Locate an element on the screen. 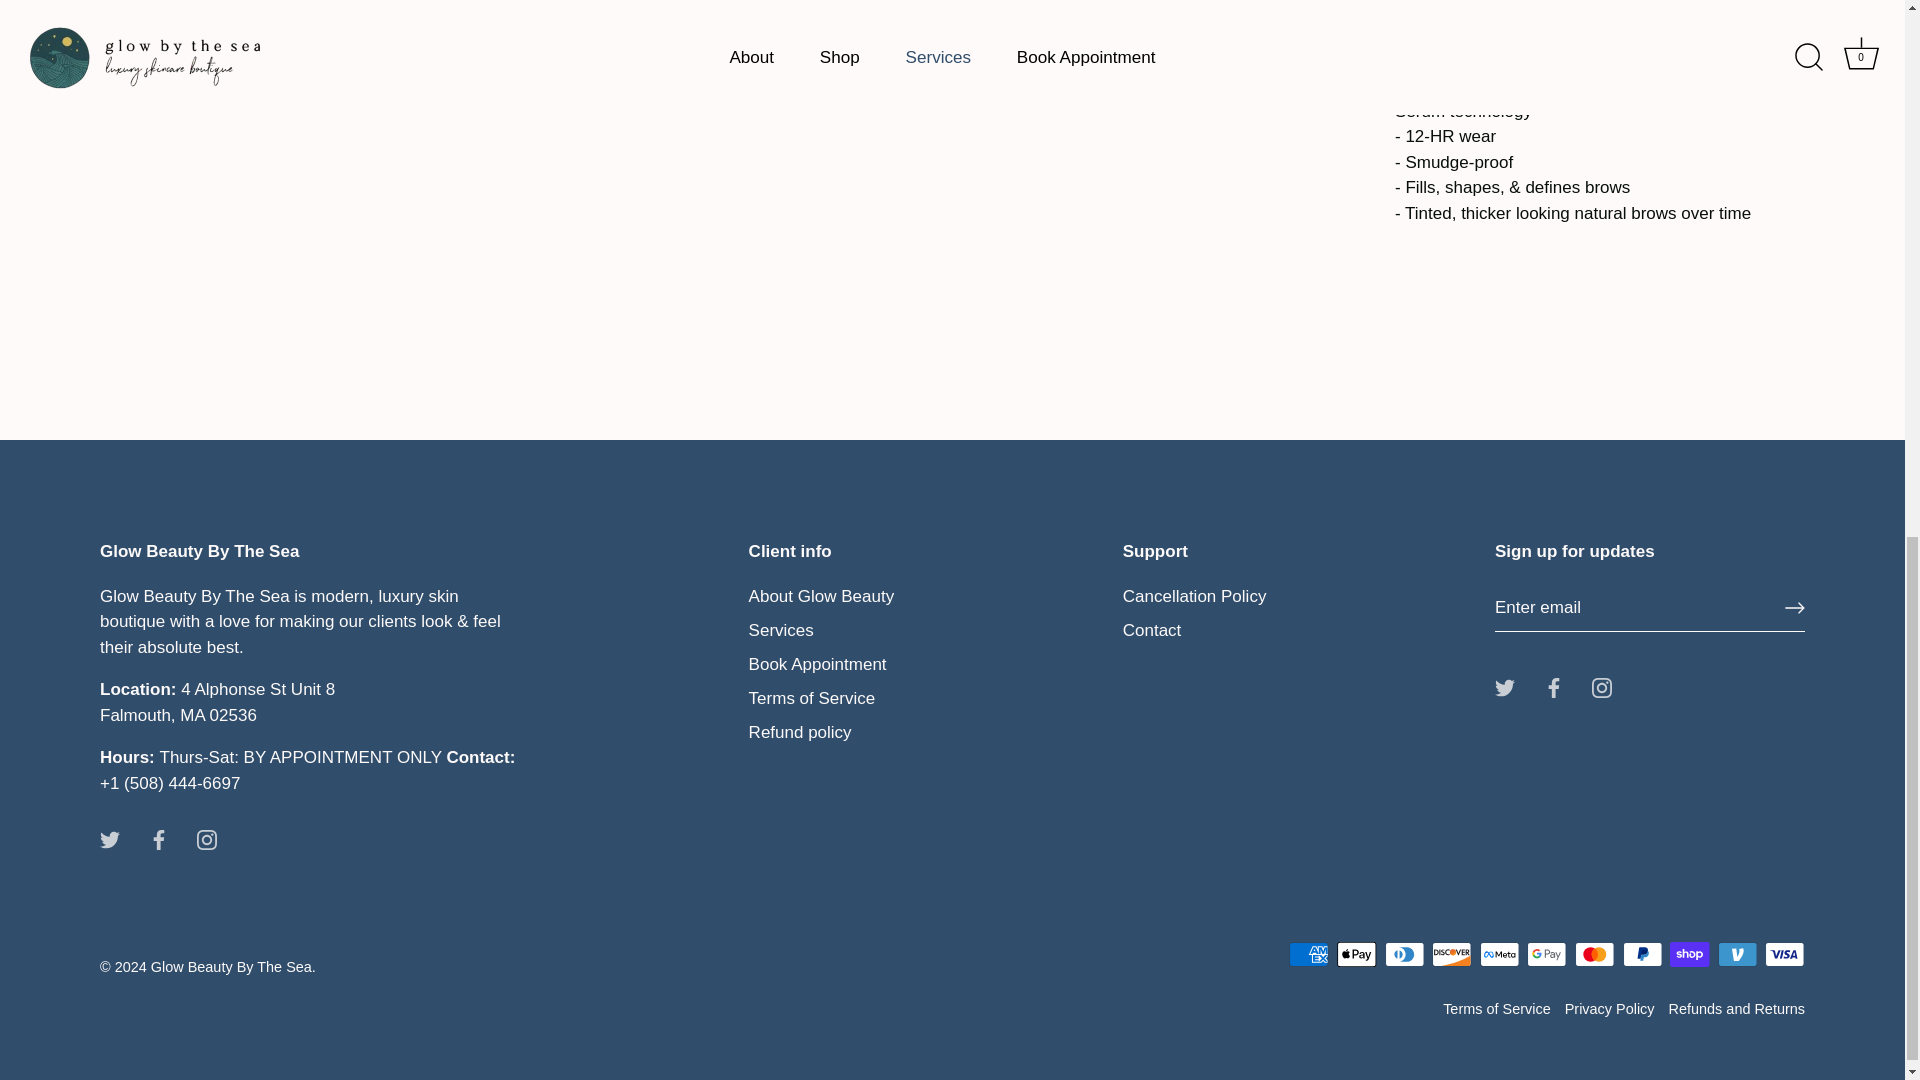 Image resolution: width=1920 pixels, height=1080 pixels. Twitter is located at coordinates (1504, 687).